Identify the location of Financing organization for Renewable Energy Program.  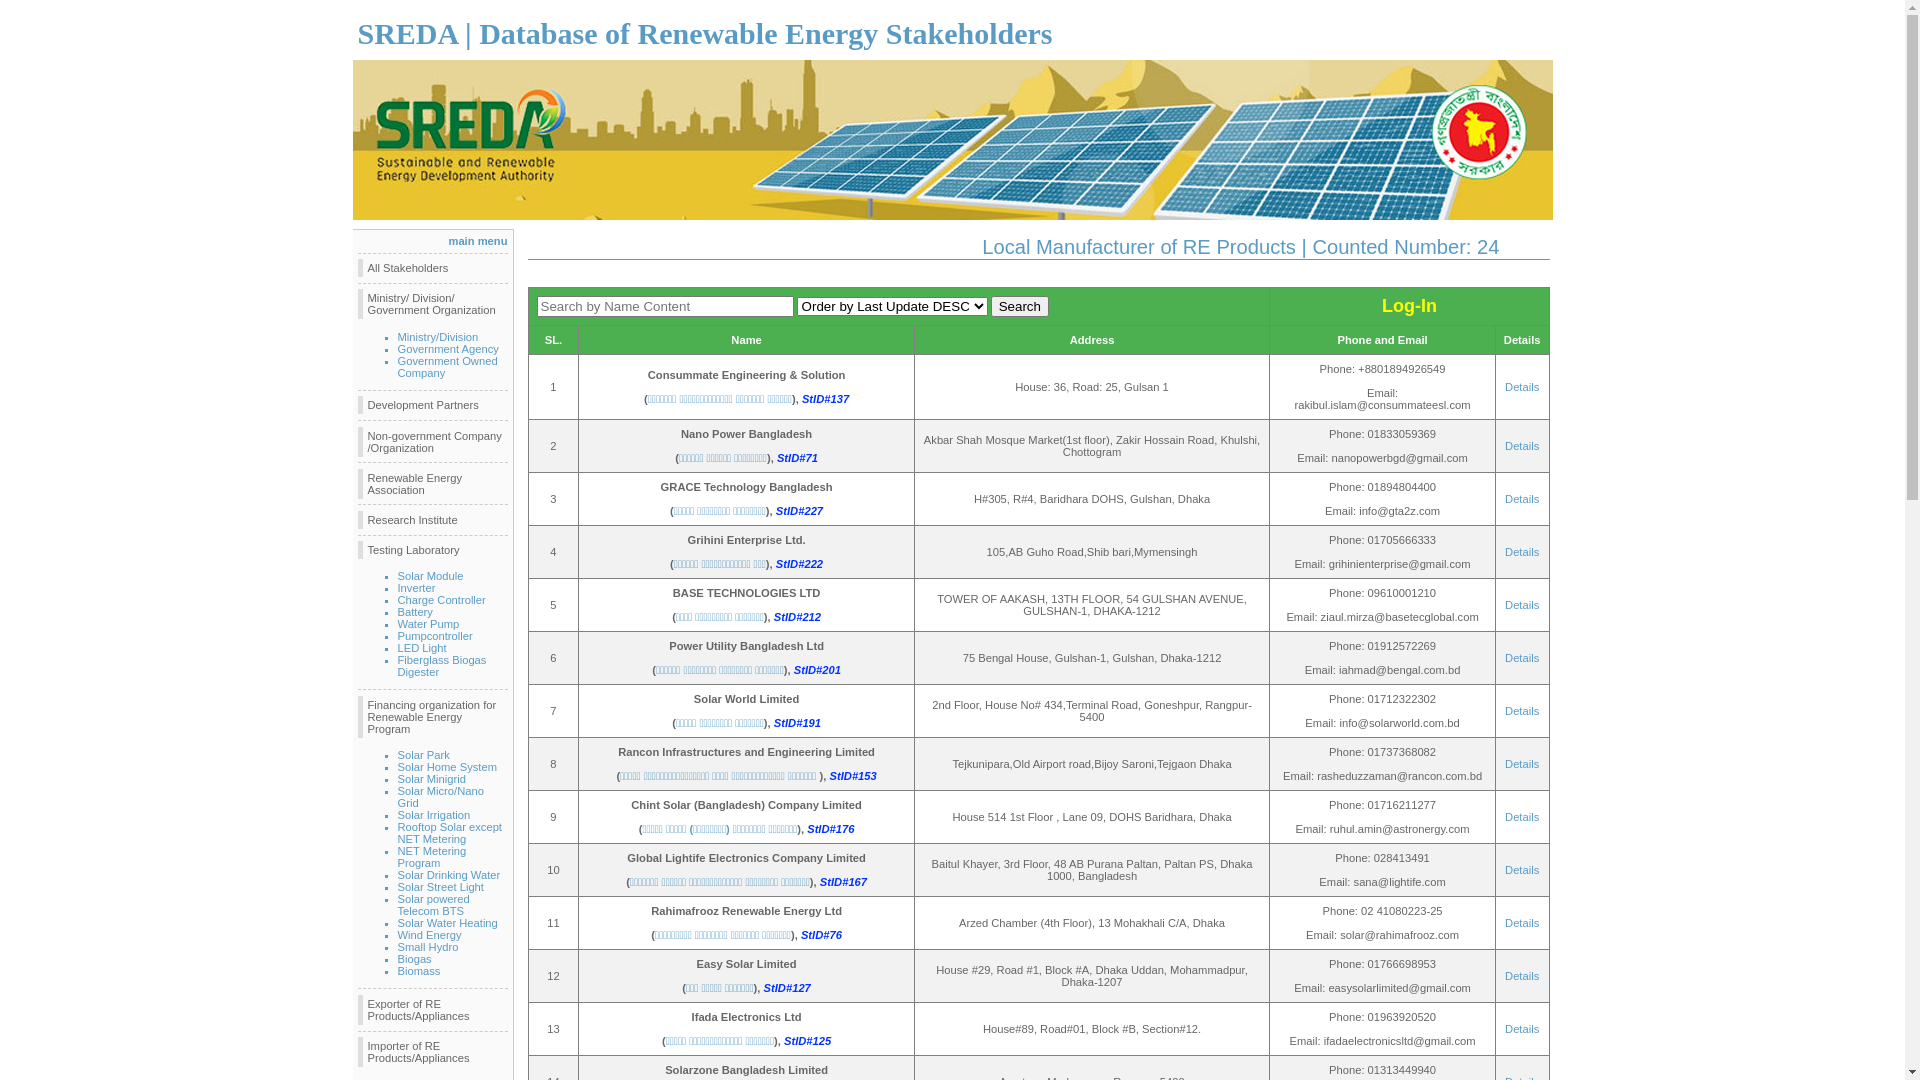
(433, 717).